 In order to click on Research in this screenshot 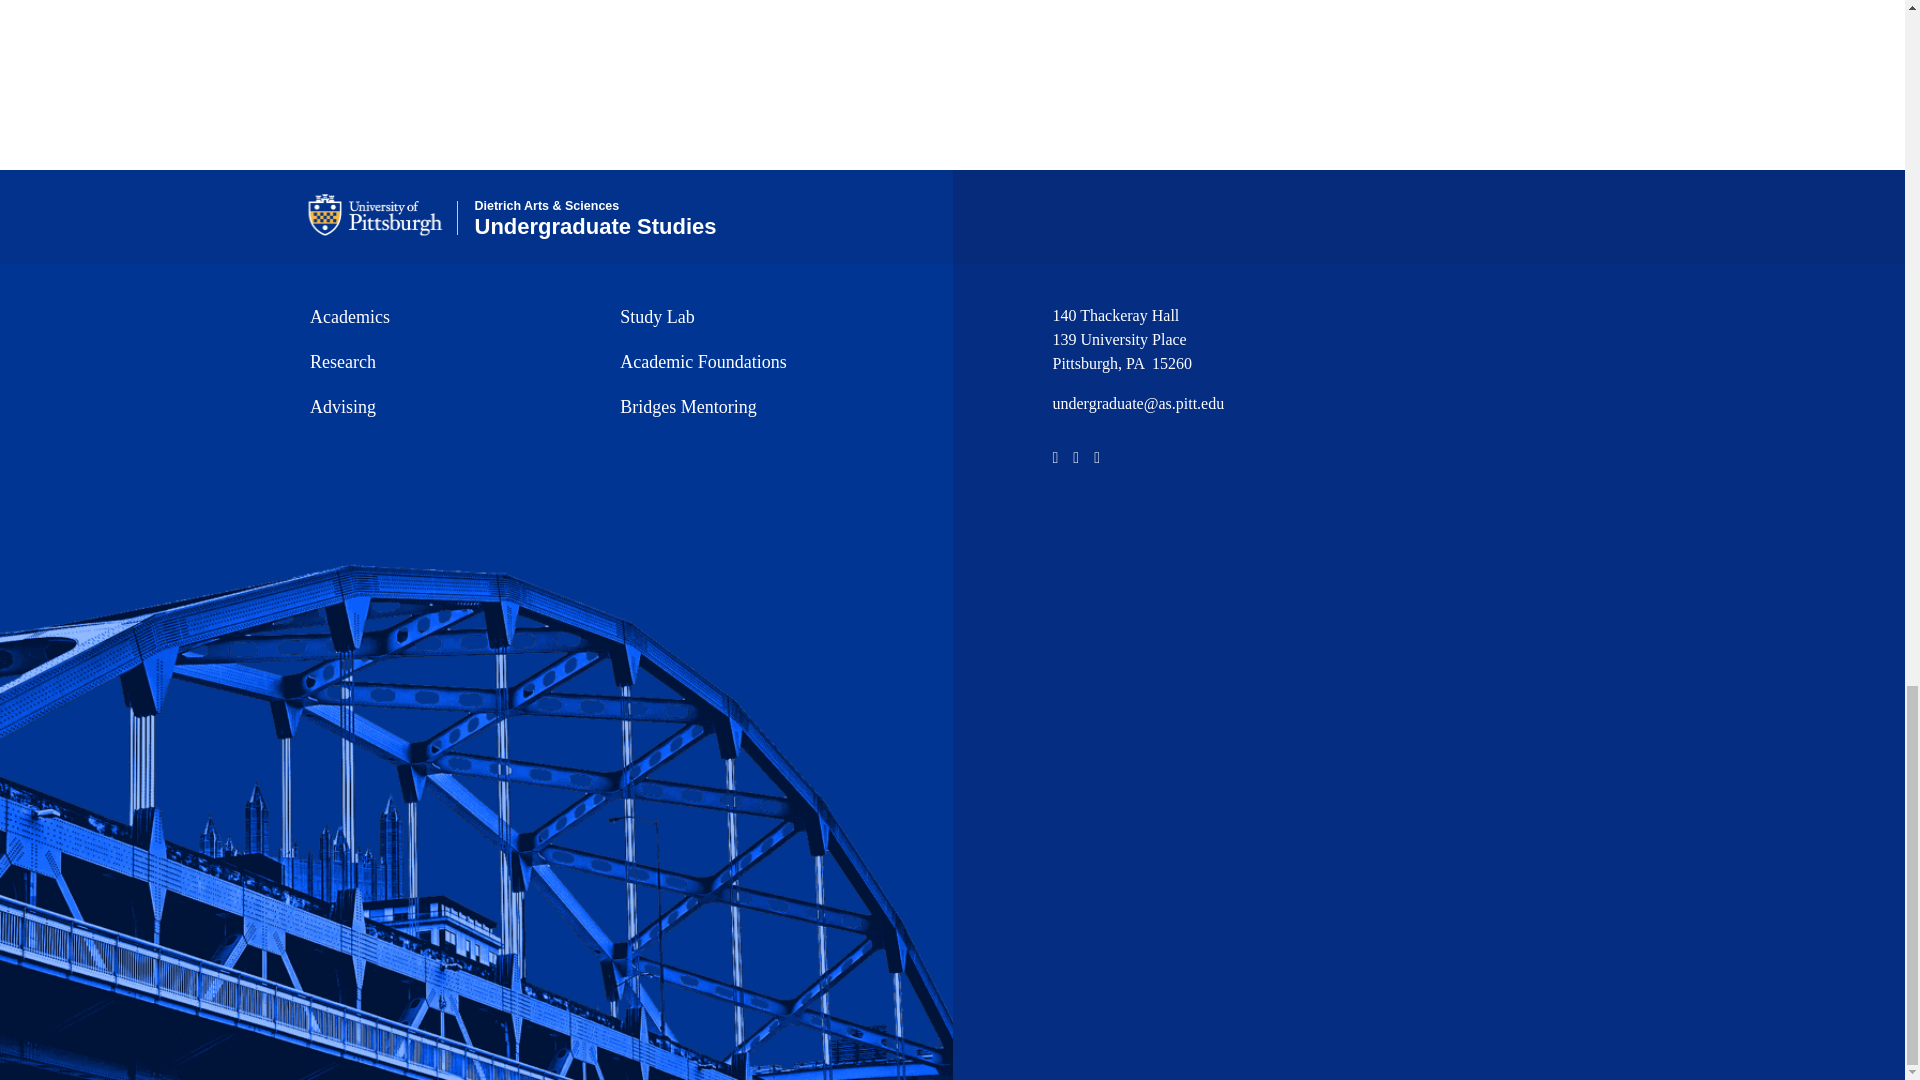, I will do `click(445, 362)`.